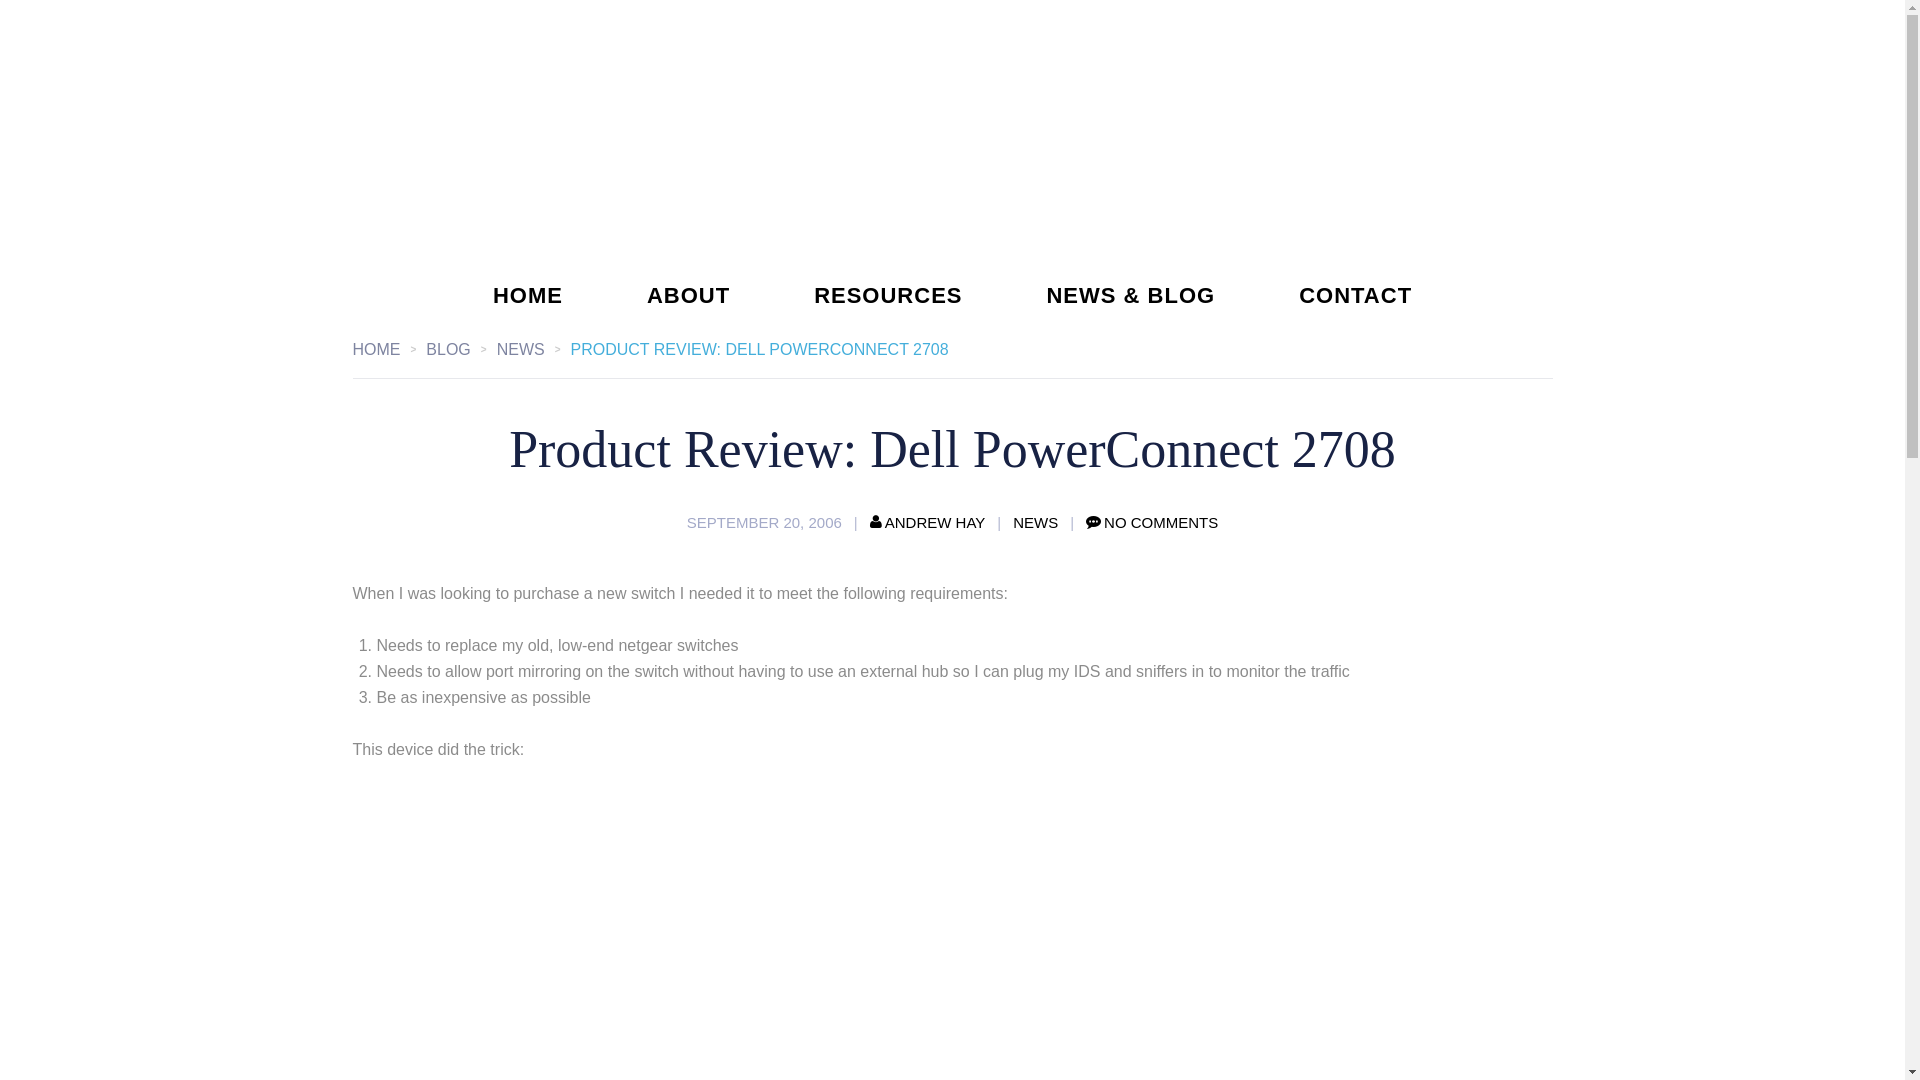  Describe the element at coordinates (688, 296) in the screenshot. I see `ABOUT` at that location.